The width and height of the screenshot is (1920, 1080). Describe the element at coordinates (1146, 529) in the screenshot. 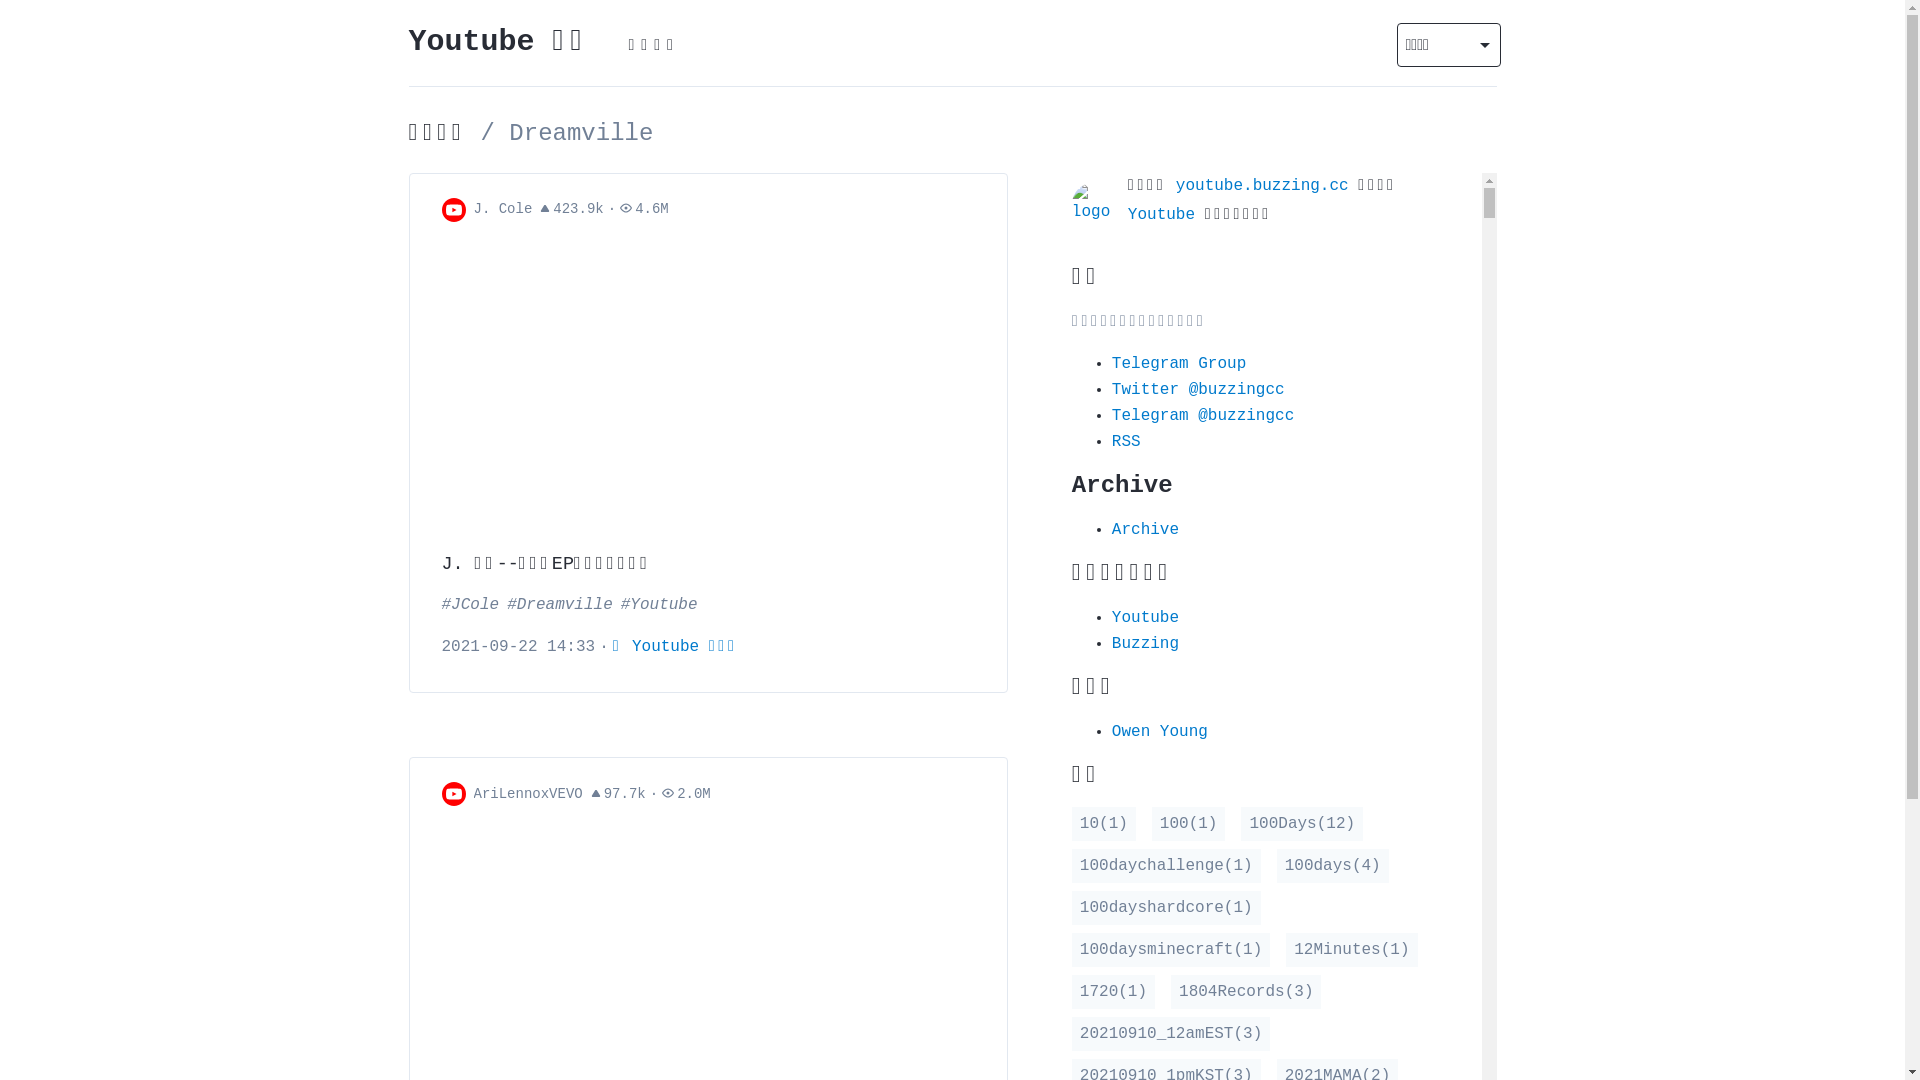

I see `Archive` at that location.